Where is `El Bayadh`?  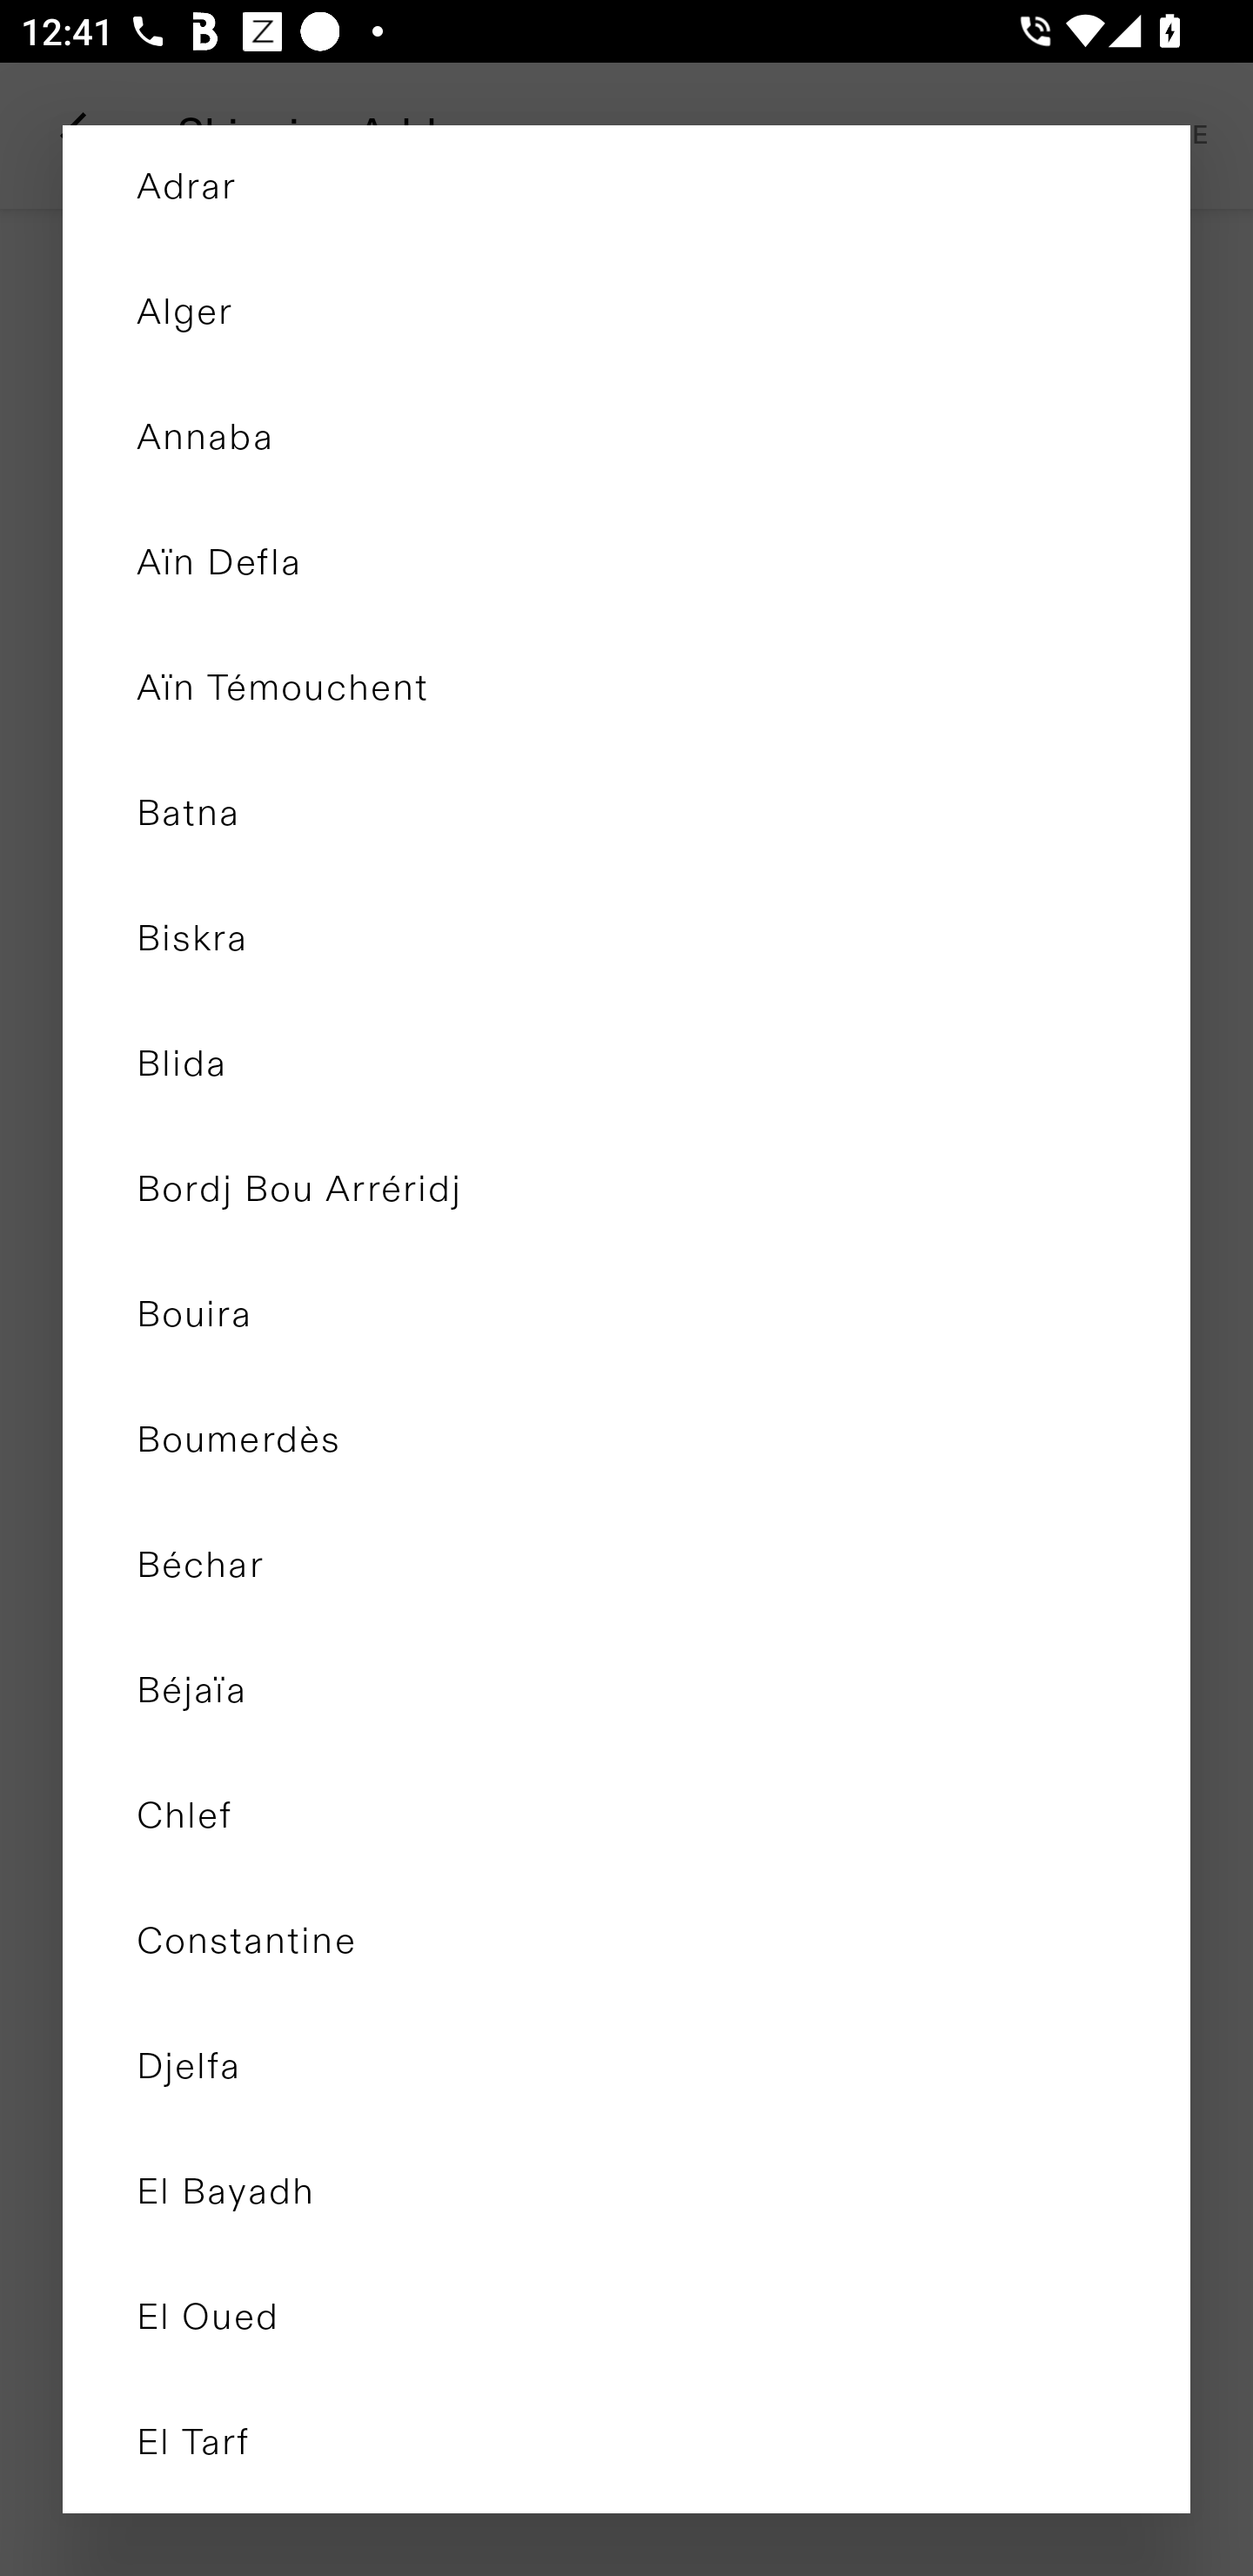 El Bayadh is located at coordinates (626, 2193).